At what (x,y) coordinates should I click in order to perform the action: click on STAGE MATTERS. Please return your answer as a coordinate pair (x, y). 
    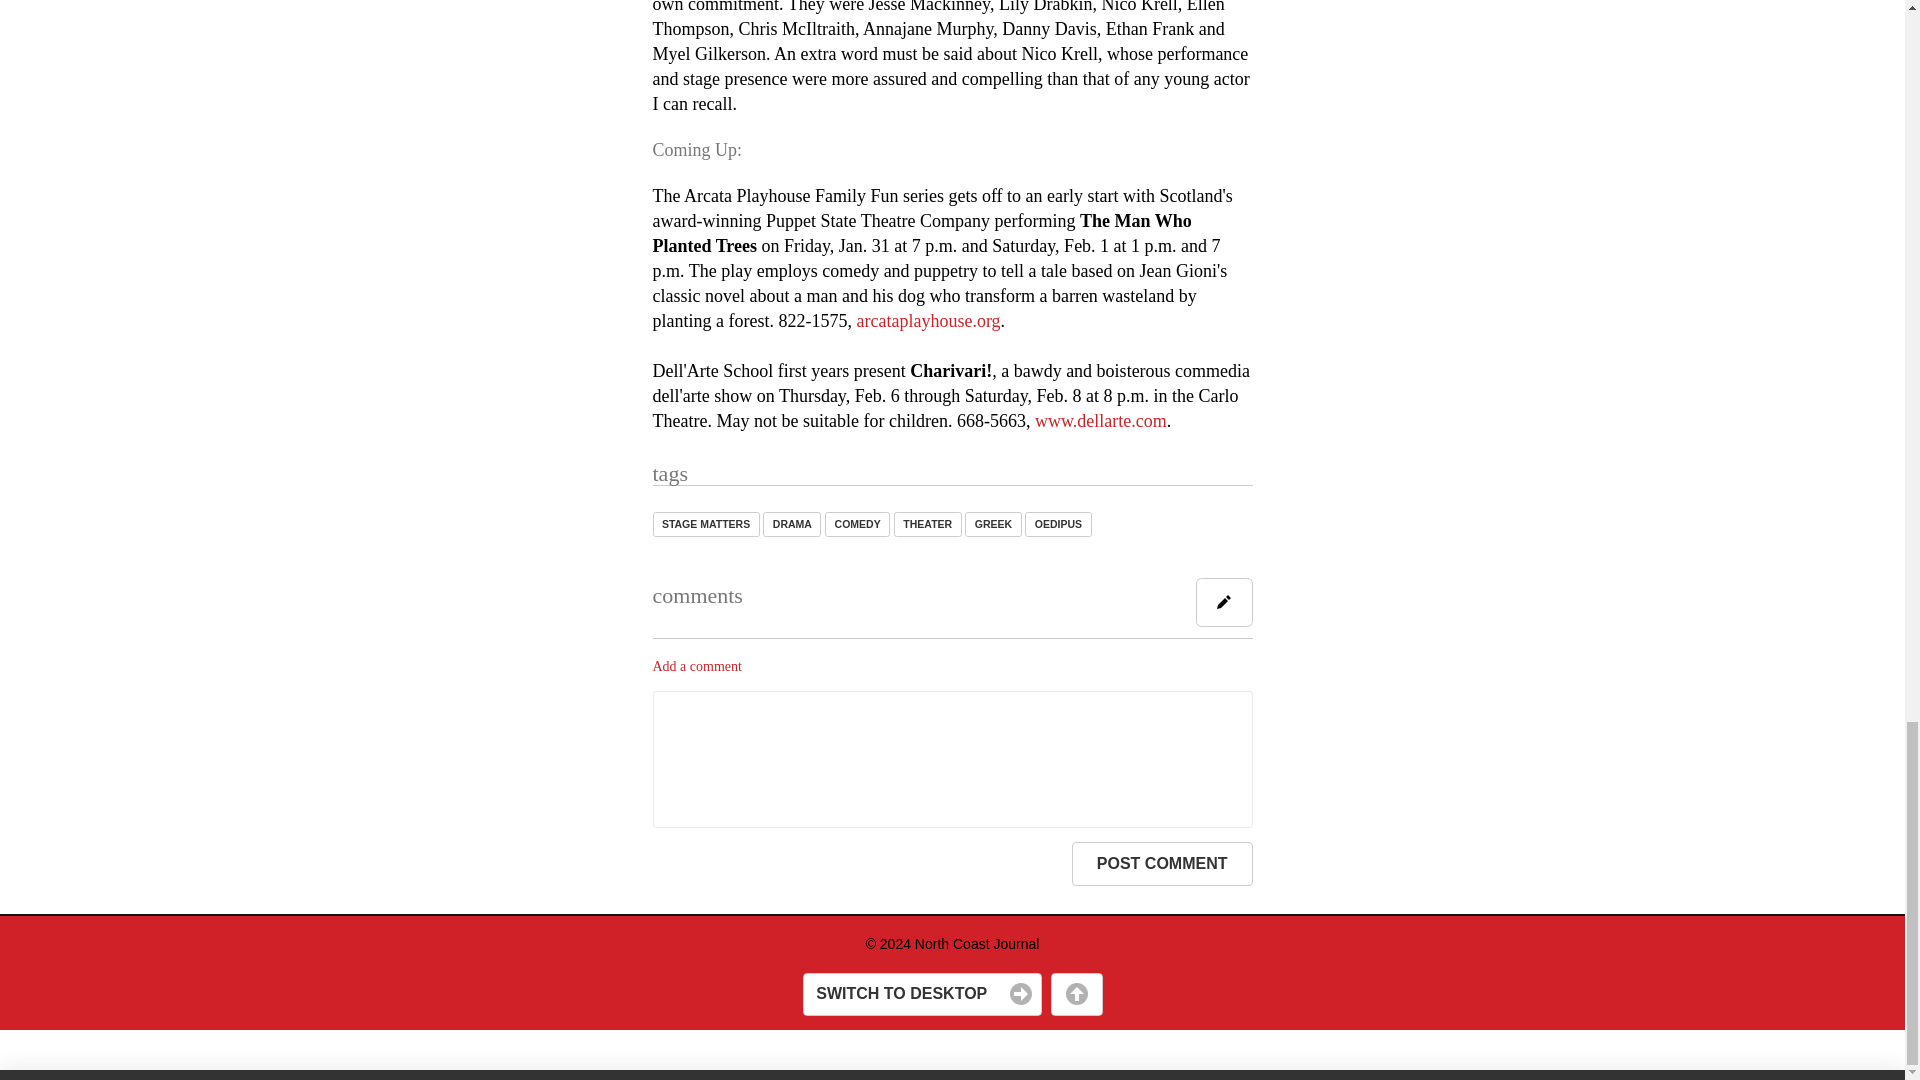
    Looking at the image, I should click on (705, 524).